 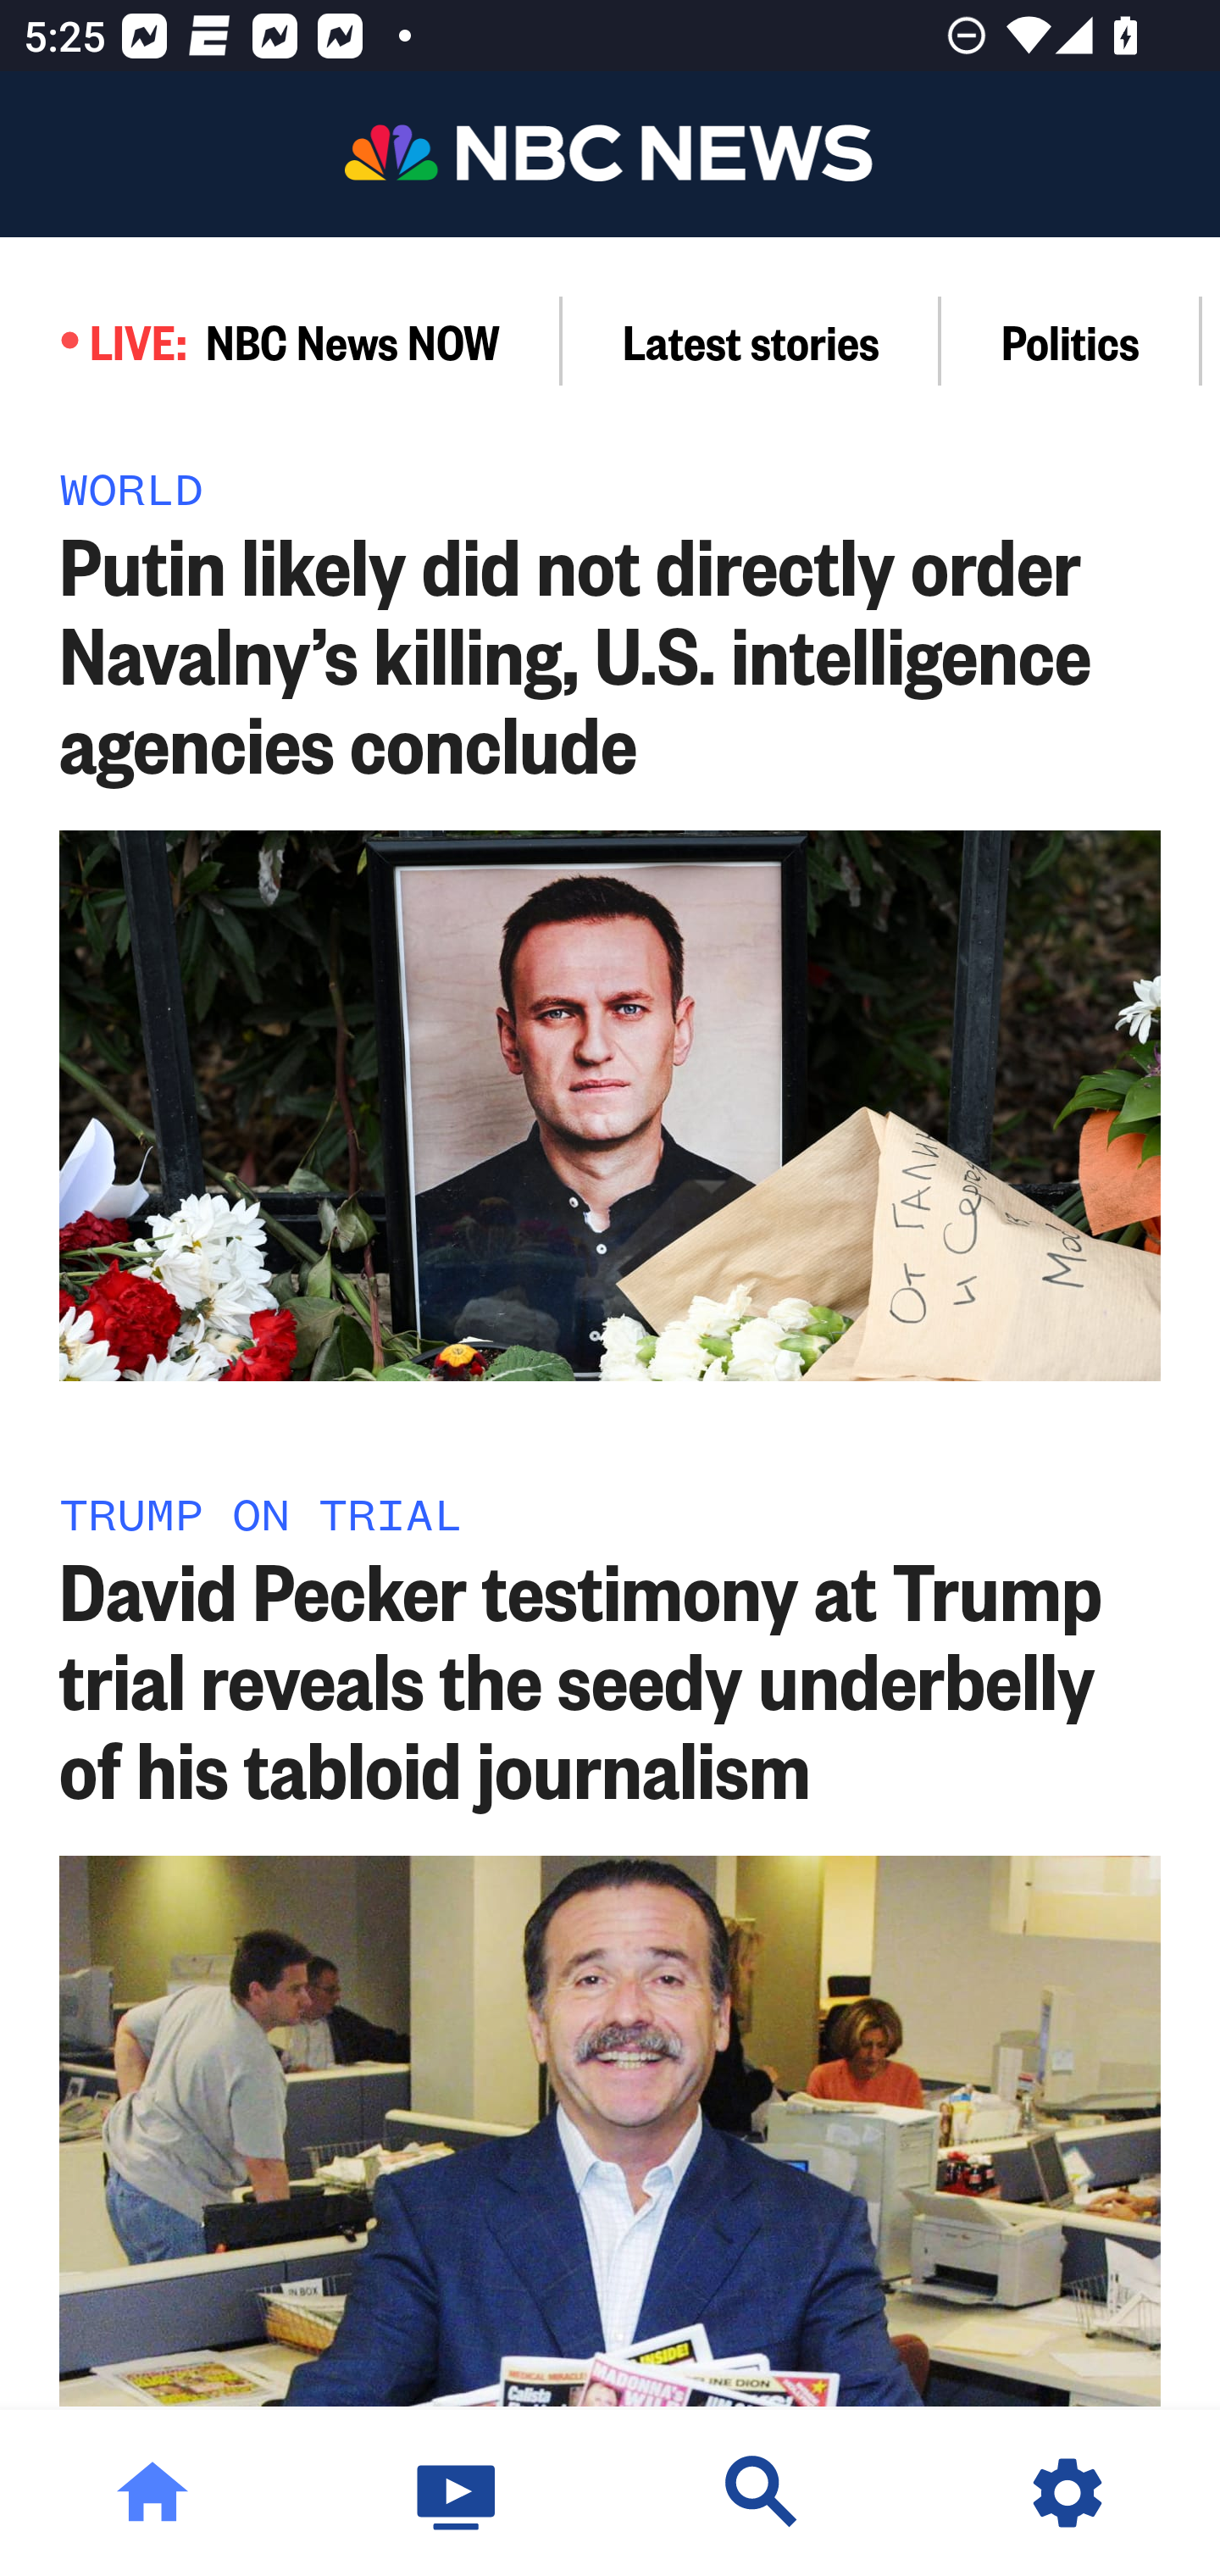 I want to click on Latest stories Section,Latest stories, so click(x=751, y=341).